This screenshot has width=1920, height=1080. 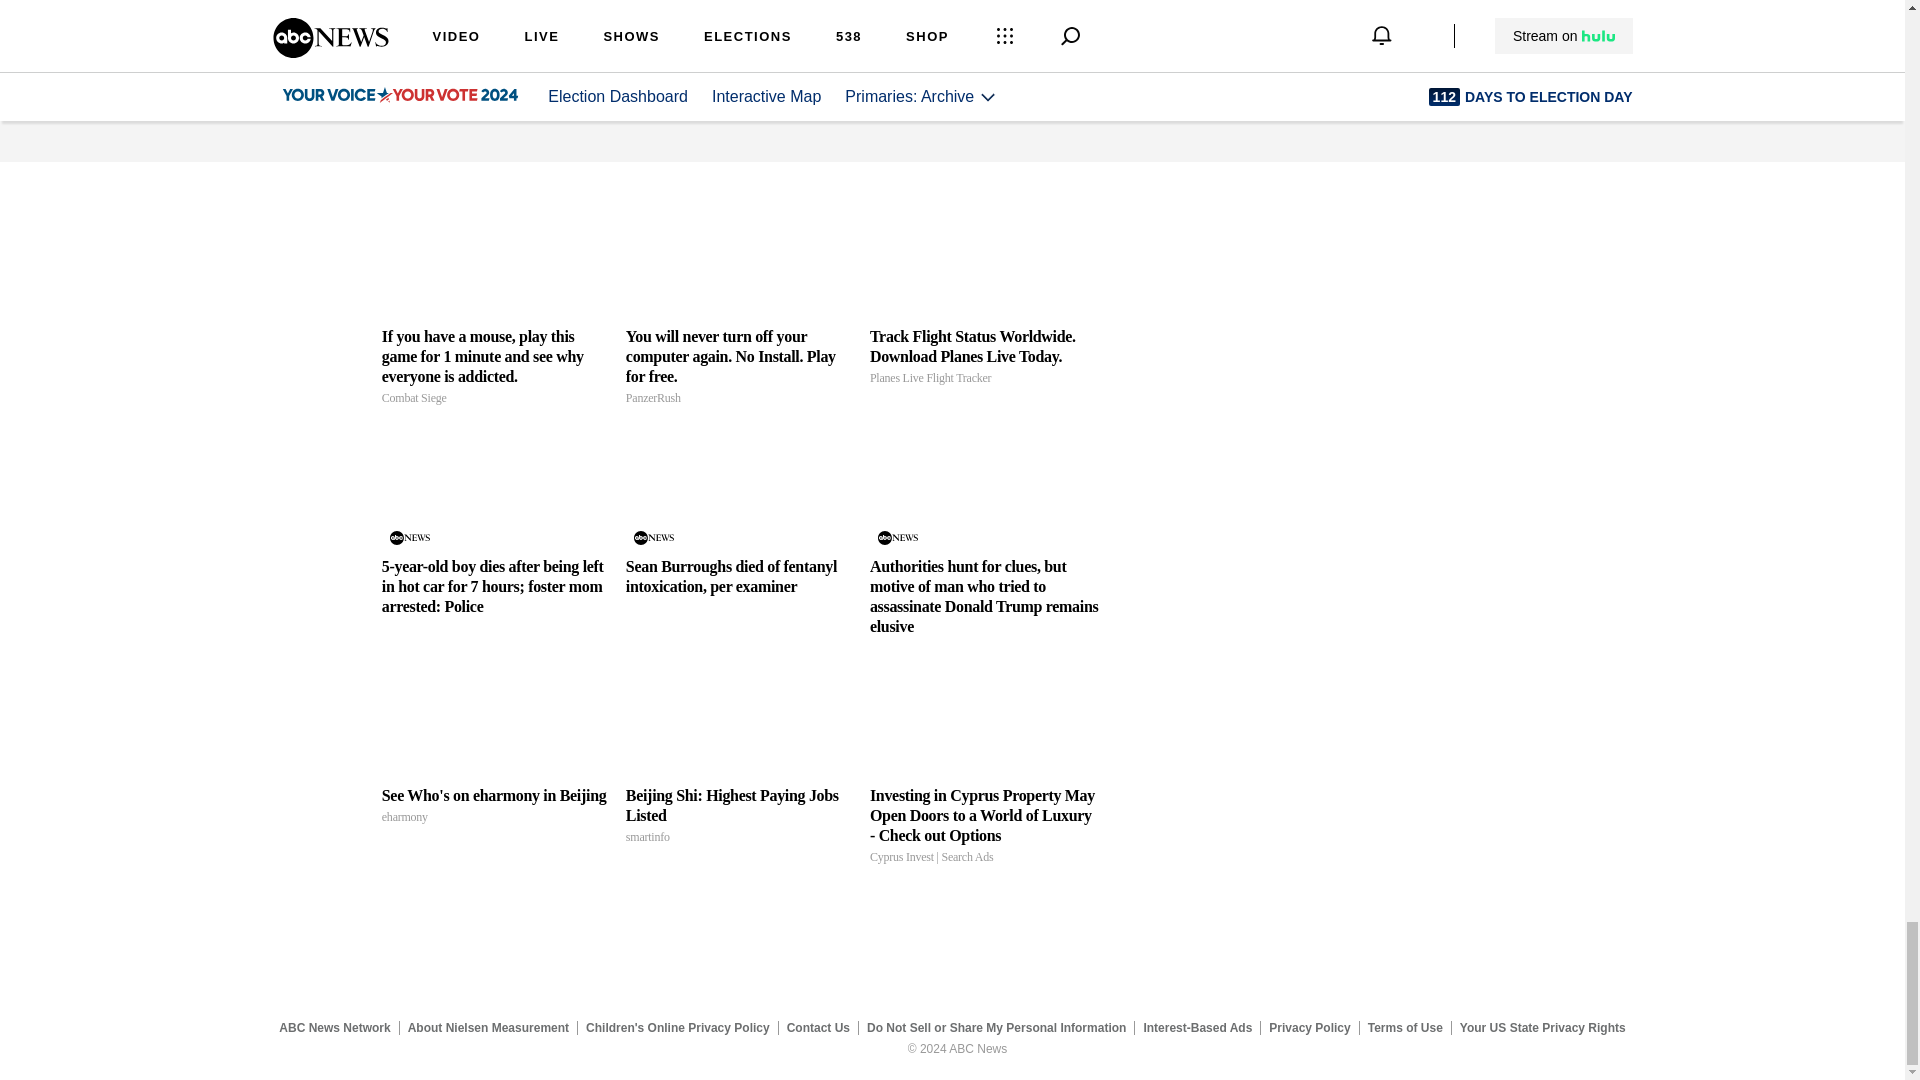 I want to click on Beijing Shi: Highest Paying Jobs Listed, so click(x=740, y=816).